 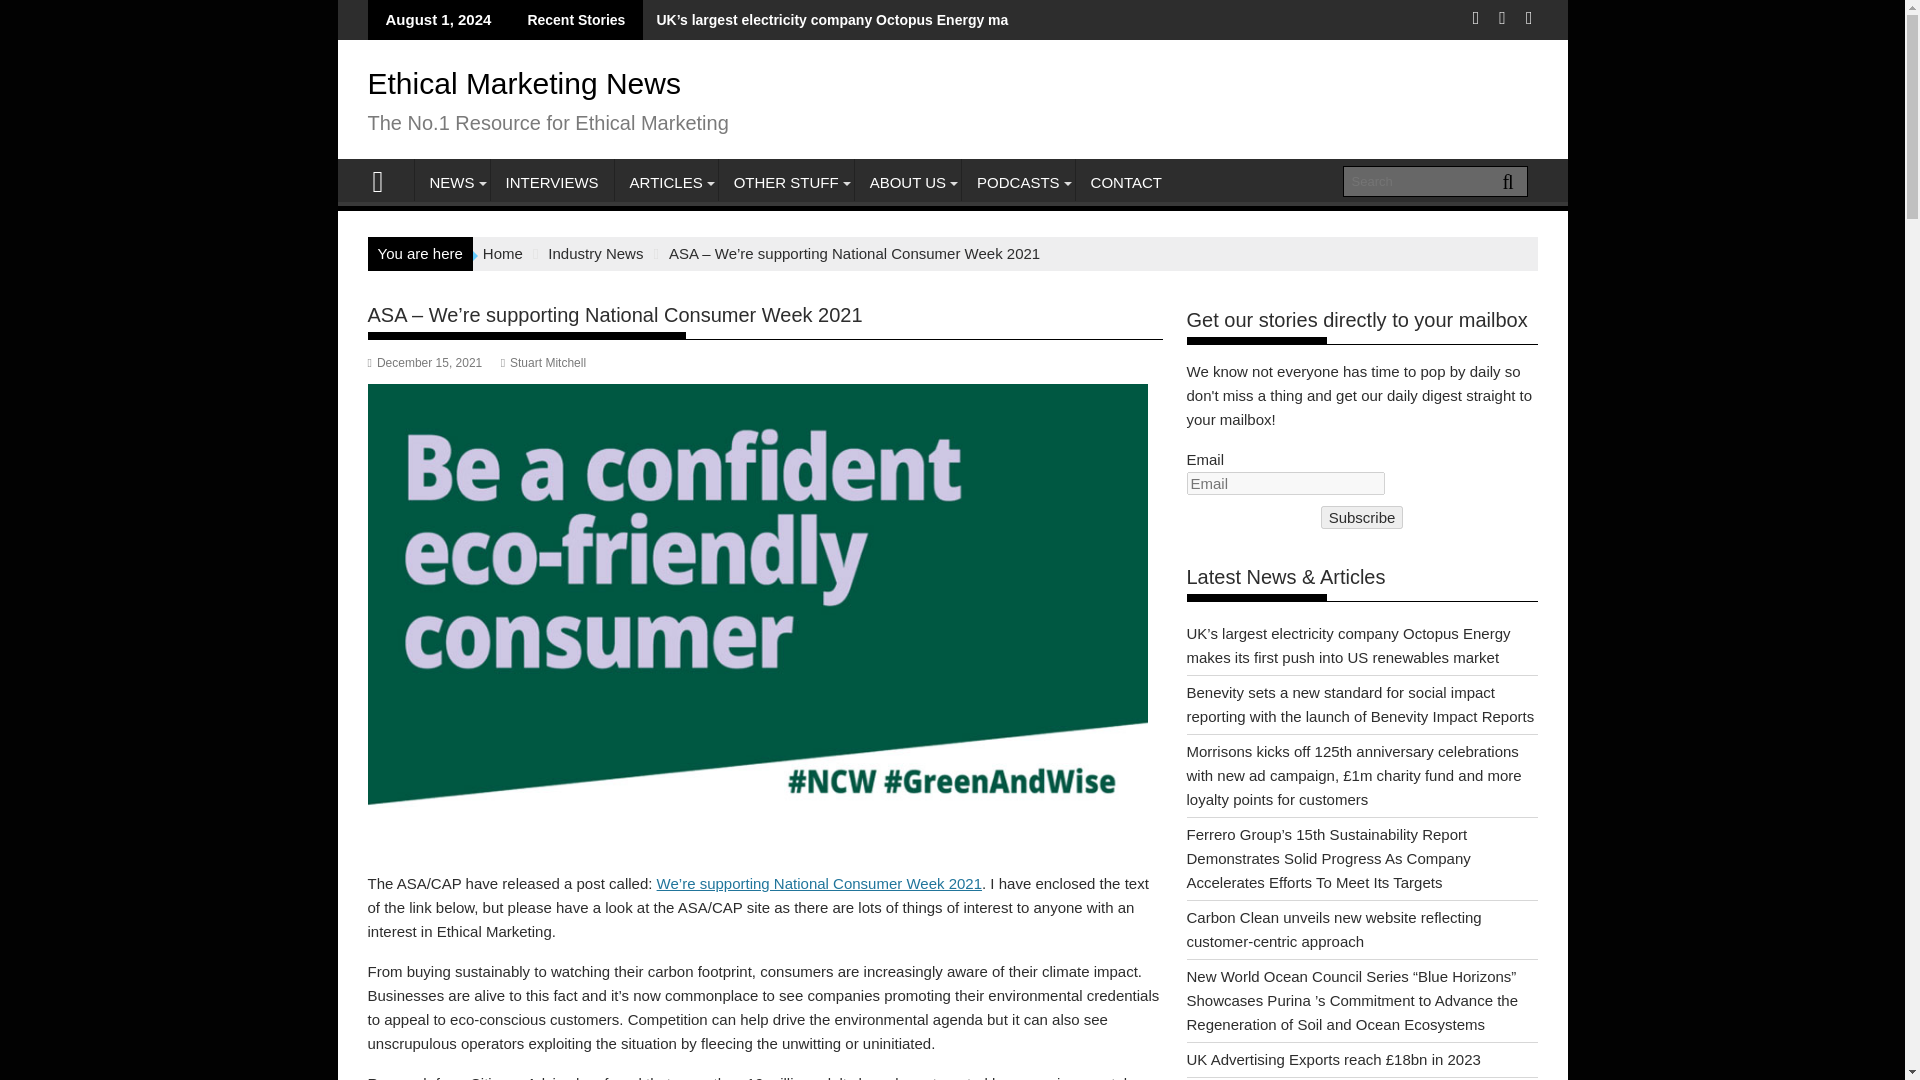 I want to click on CONTACT, so click(x=1126, y=182).